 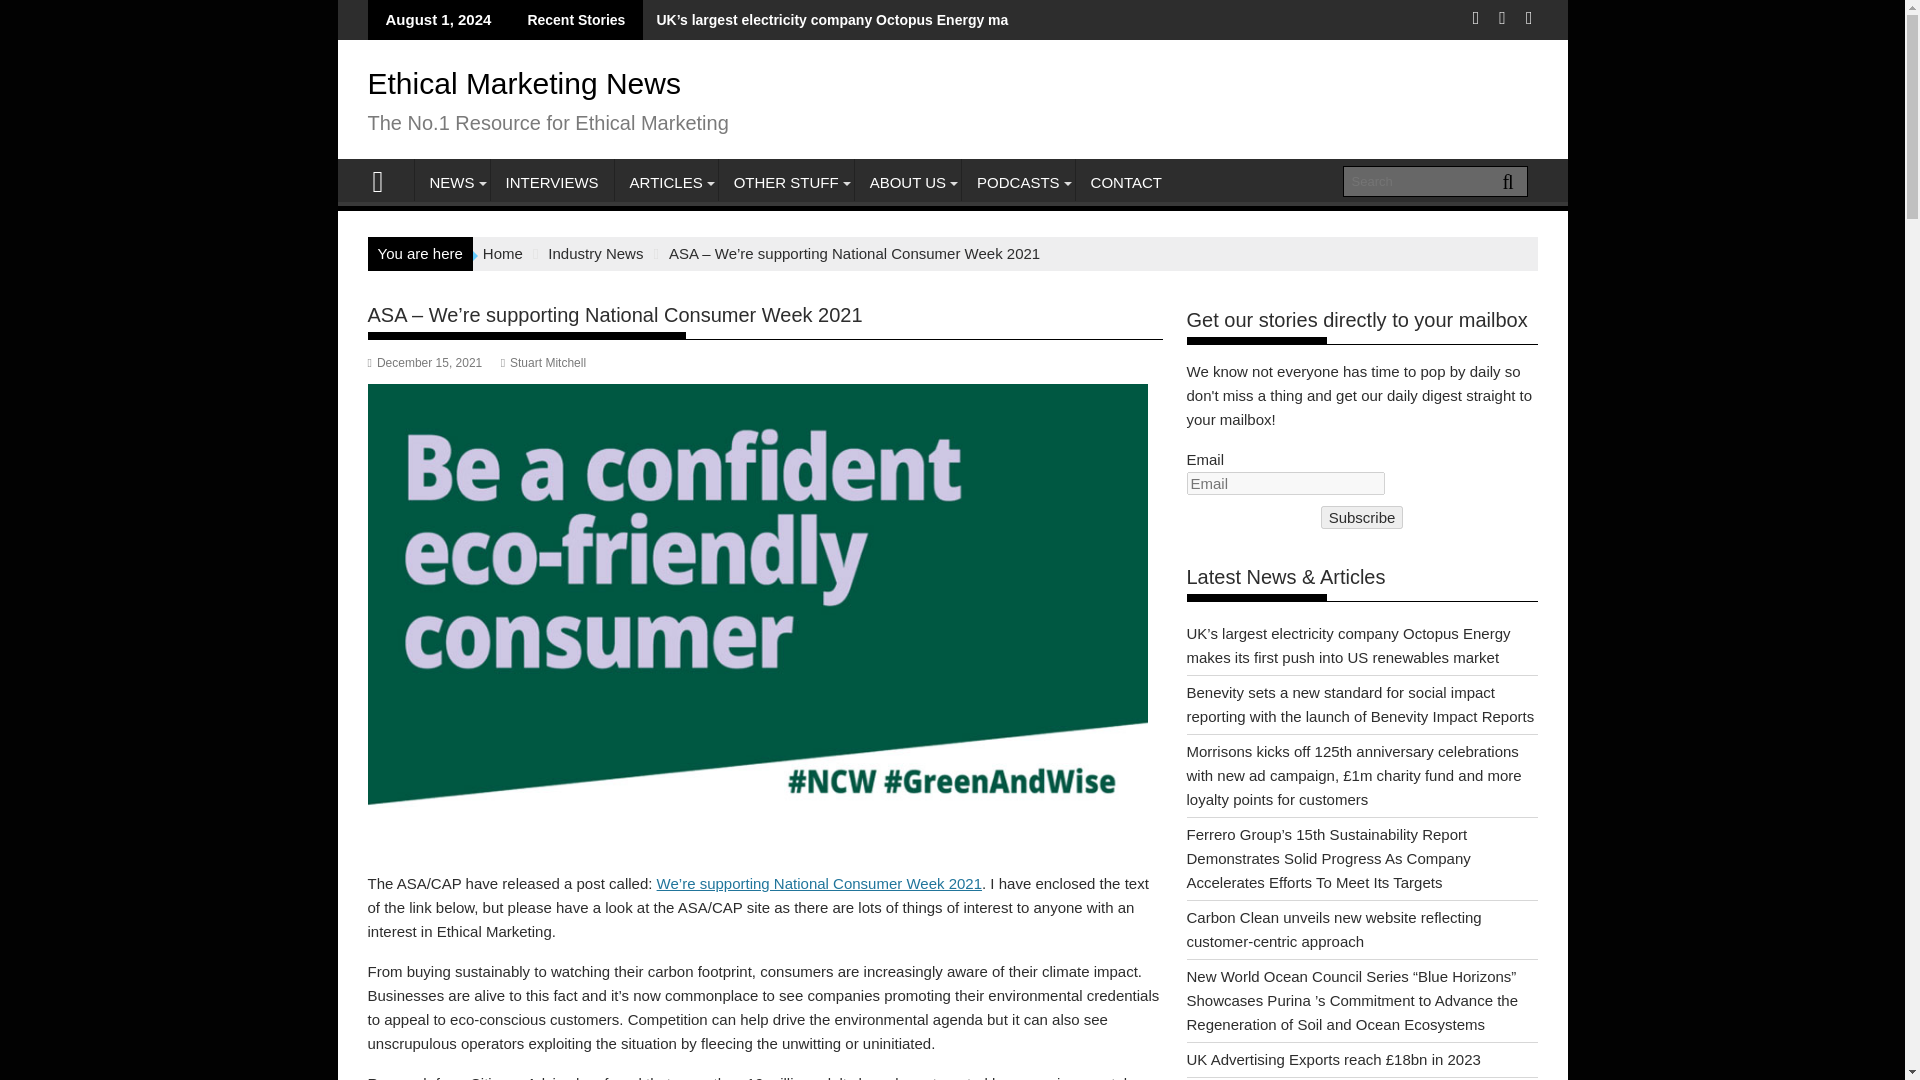 I want to click on CONTACT, so click(x=1126, y=182).